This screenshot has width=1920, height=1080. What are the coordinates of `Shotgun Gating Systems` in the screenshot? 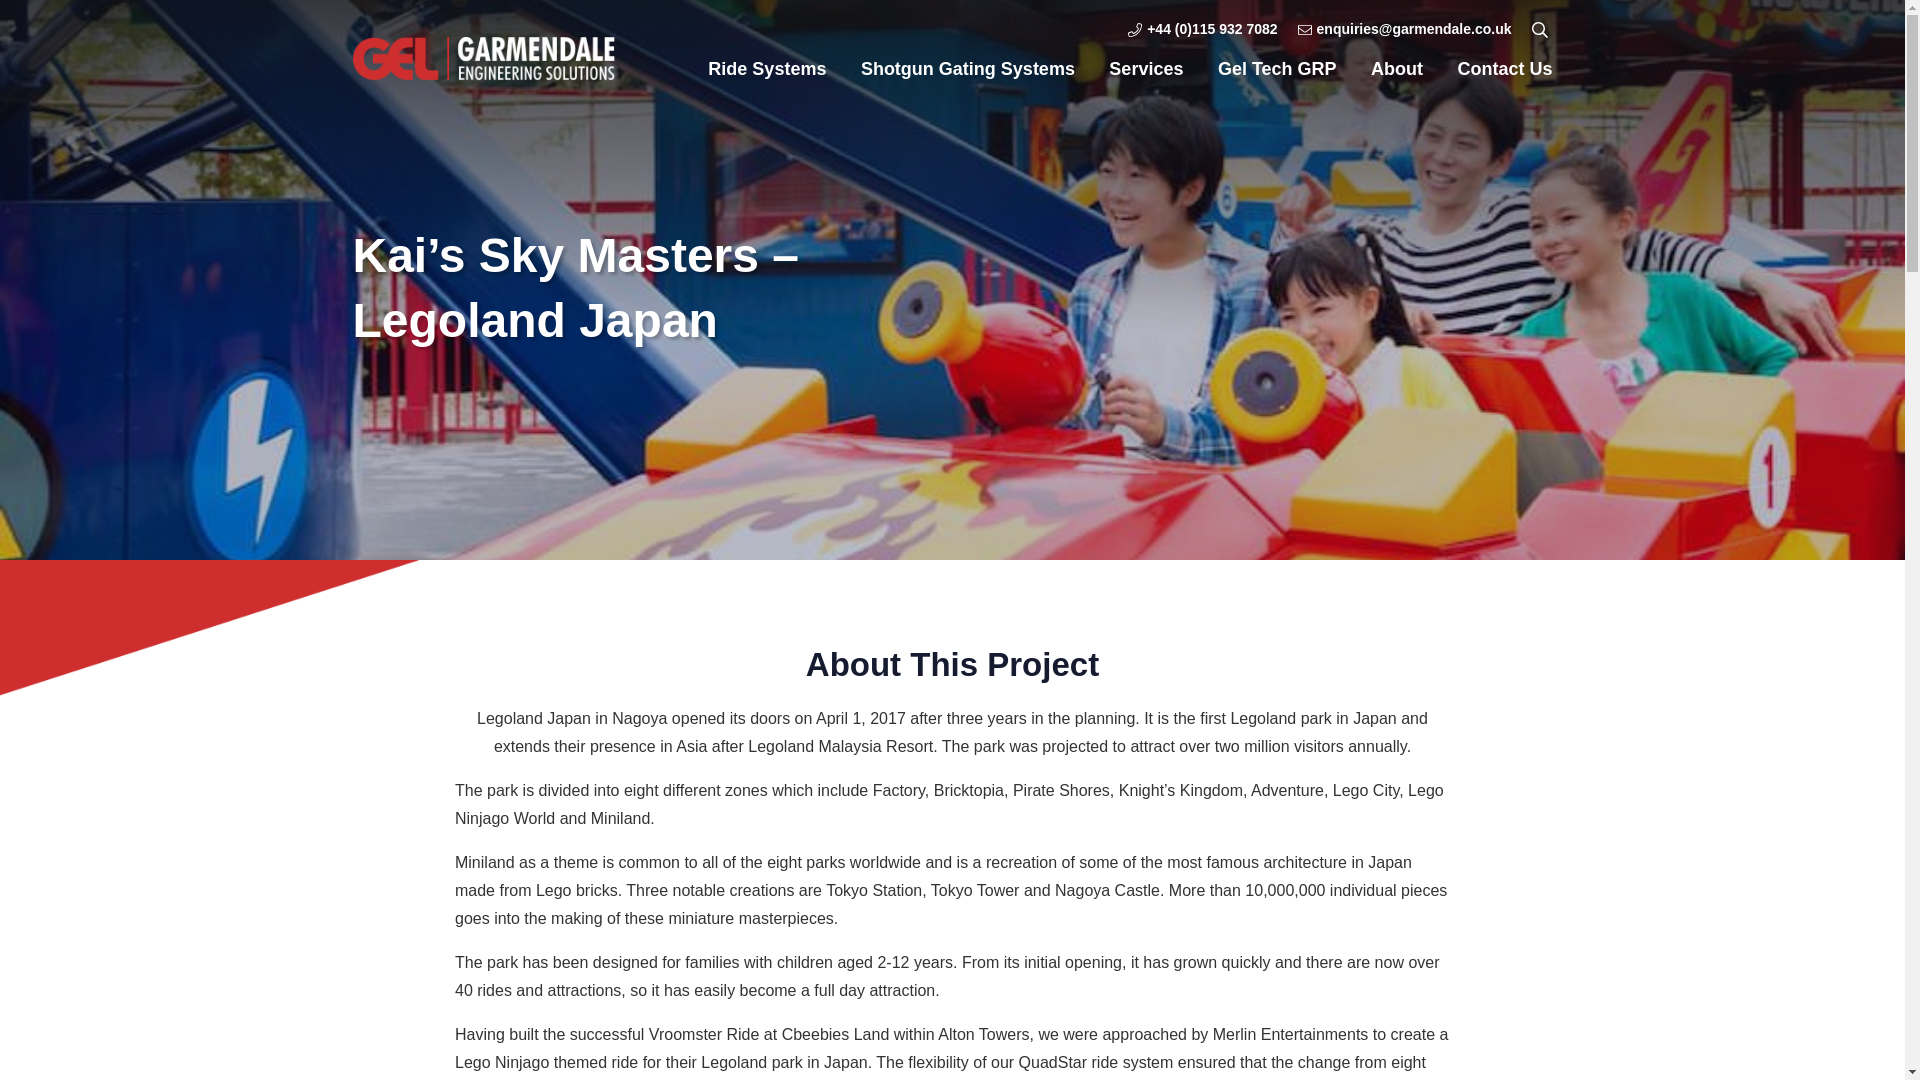 It's located at (968, 69).